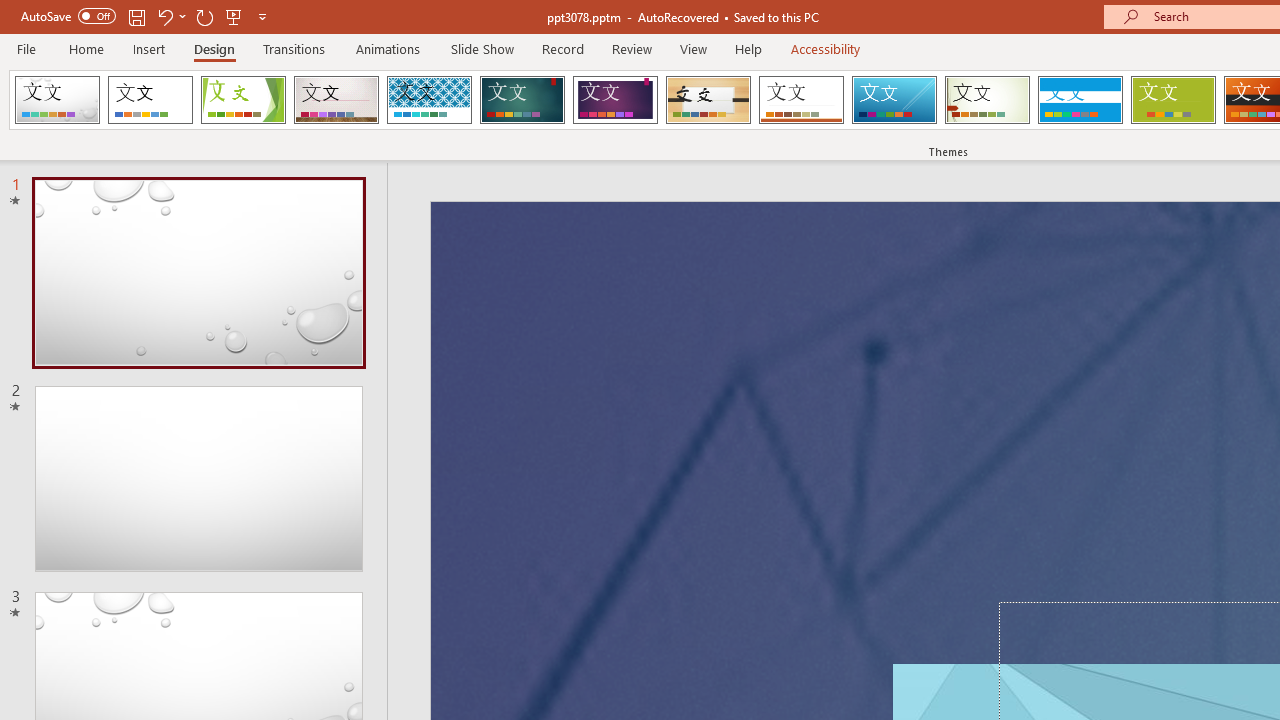 This screenshot has width=1280, height=720. What do you see at coordinates (57, 100) in the screenshot?
I see `Damask` at bounding box center [57, 100].